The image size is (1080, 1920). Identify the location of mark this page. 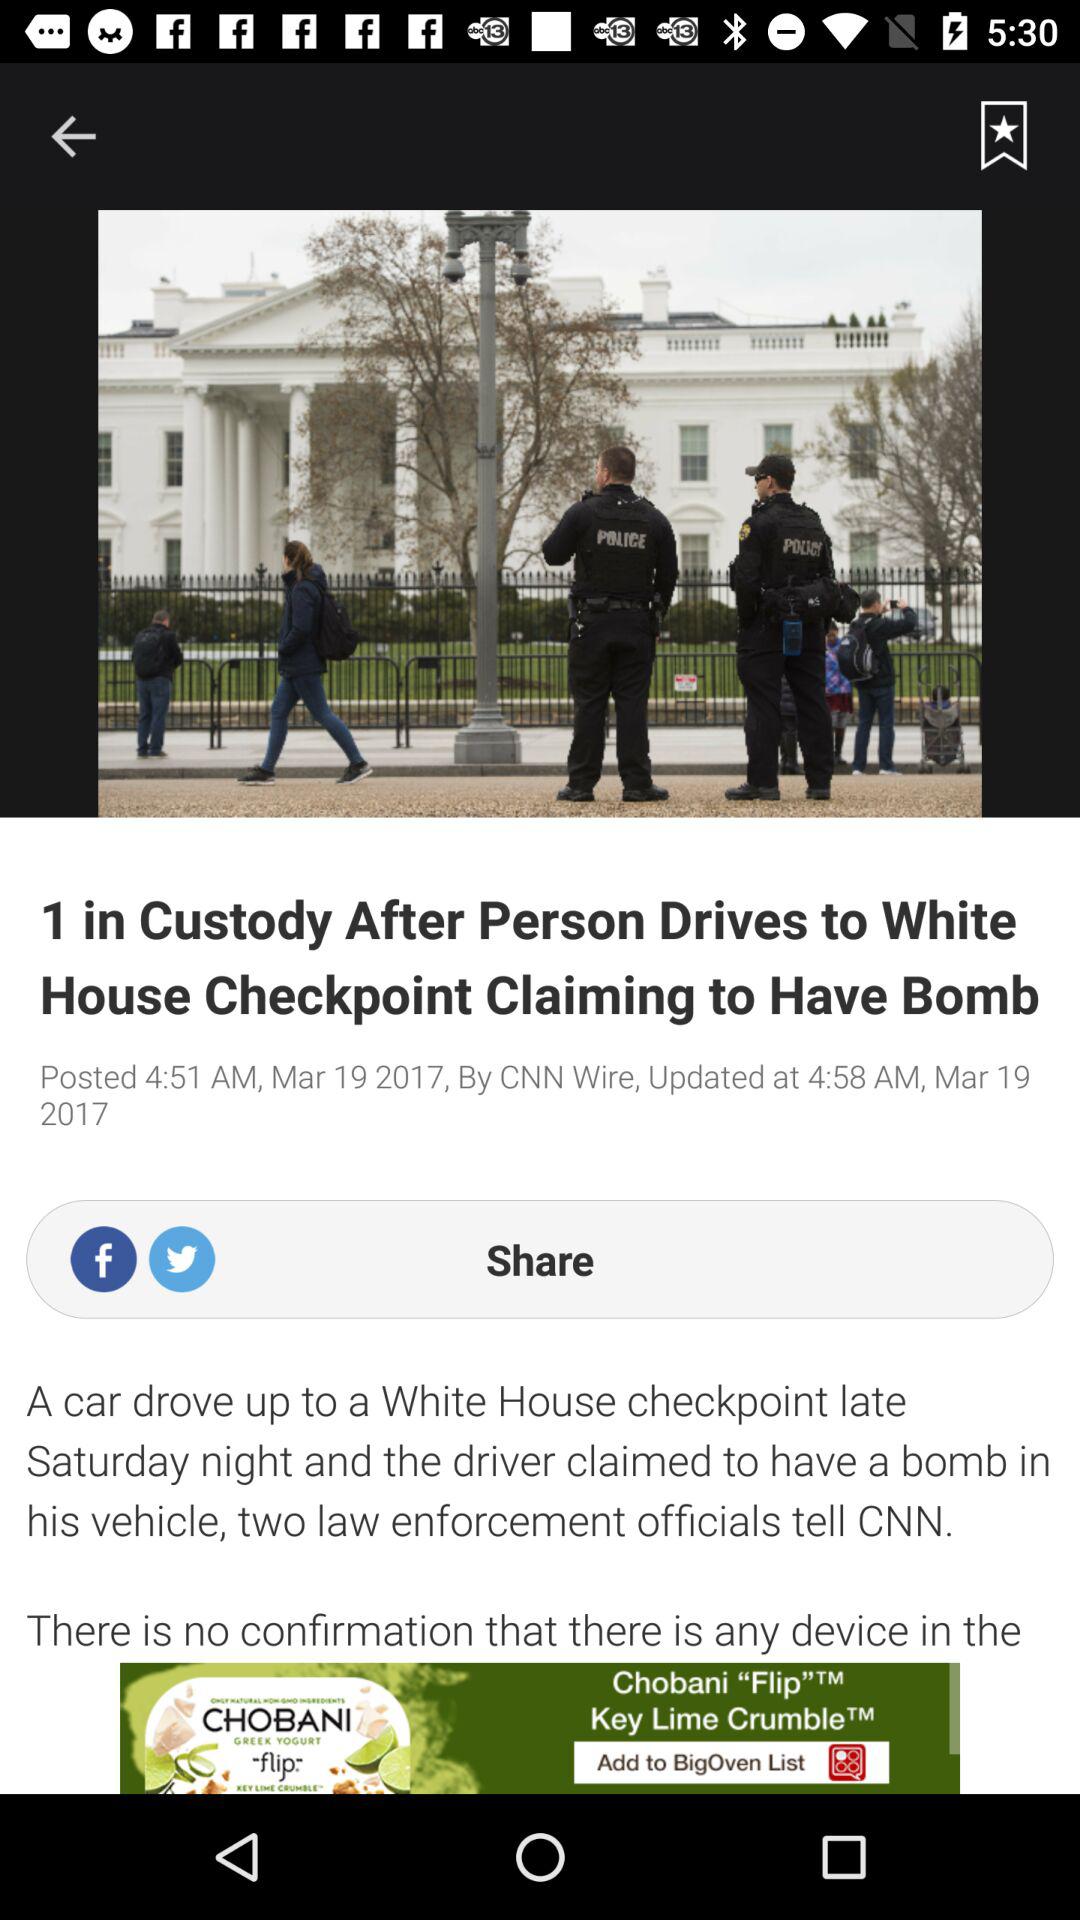
(1004, 136).